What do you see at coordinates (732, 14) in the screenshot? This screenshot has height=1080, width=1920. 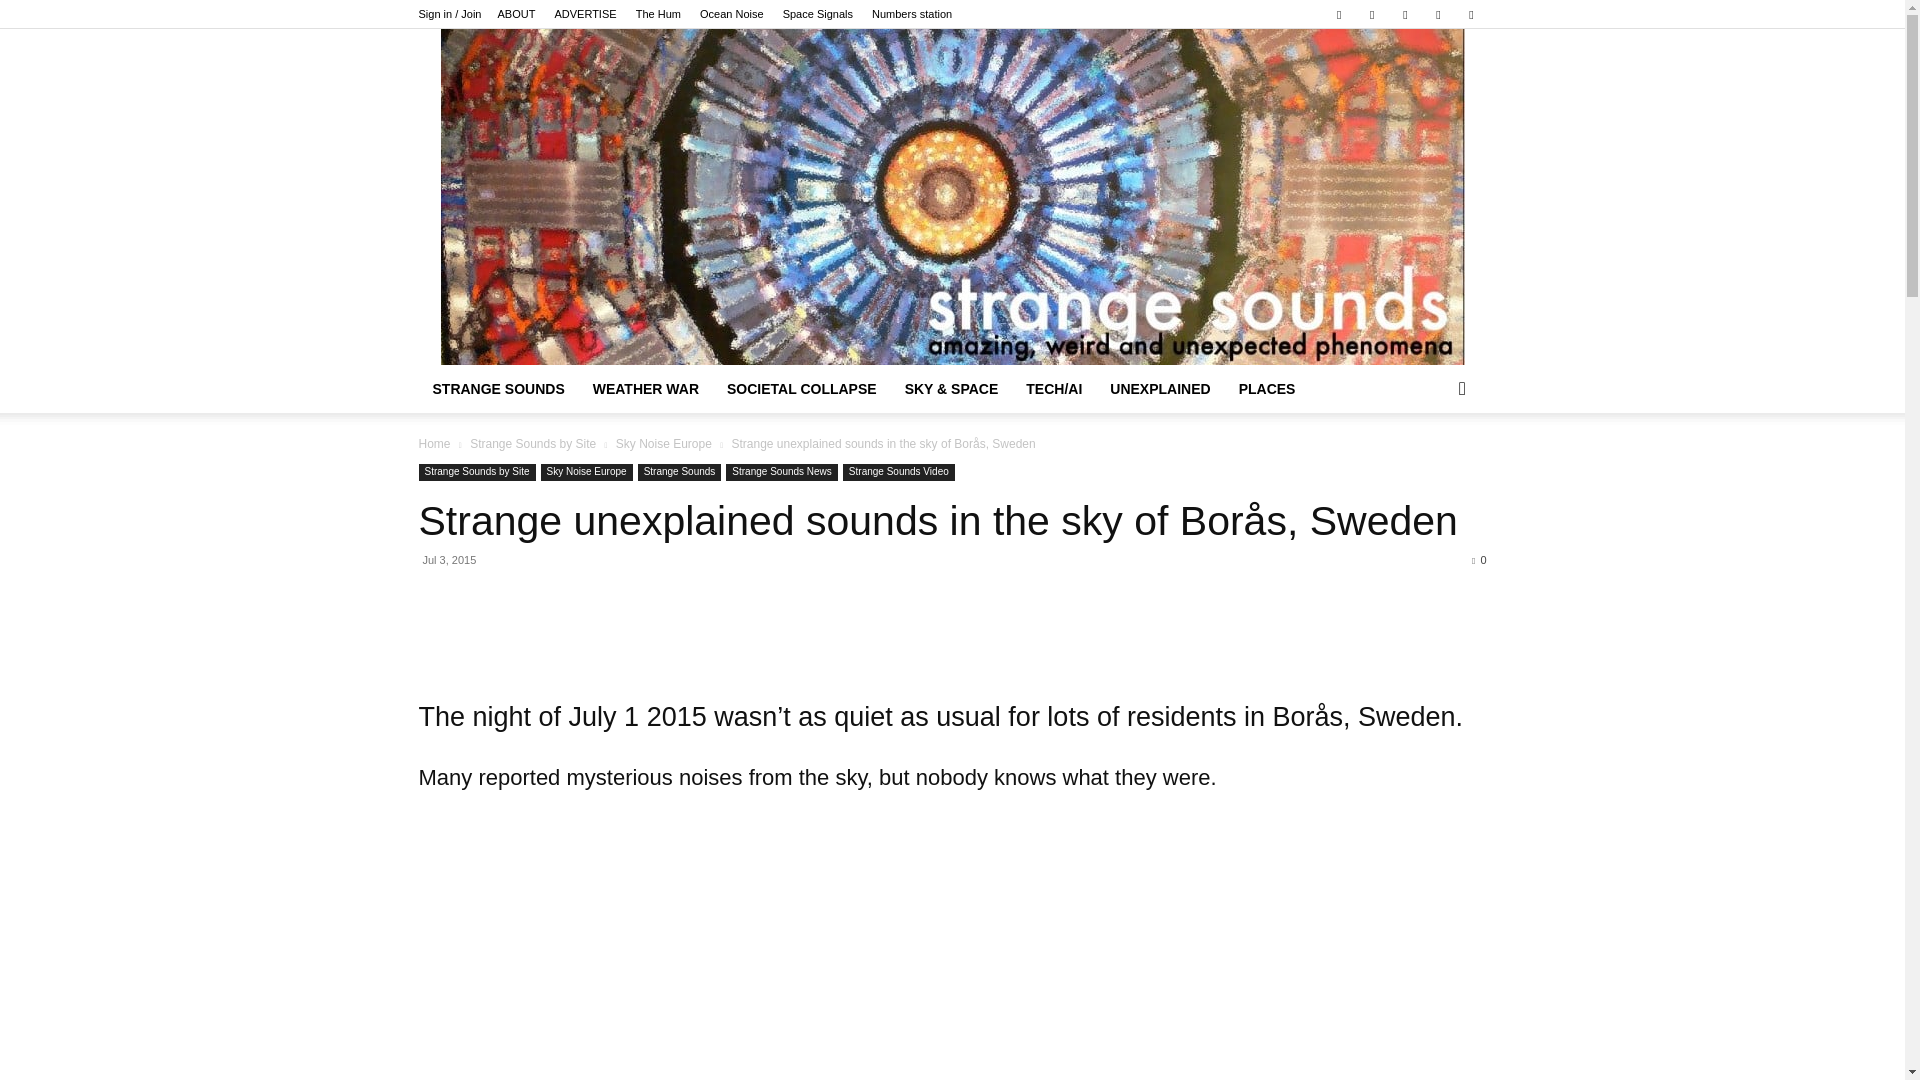 I see `Unexplained sounds of the deep ocean` at bounding box center [732, 14].